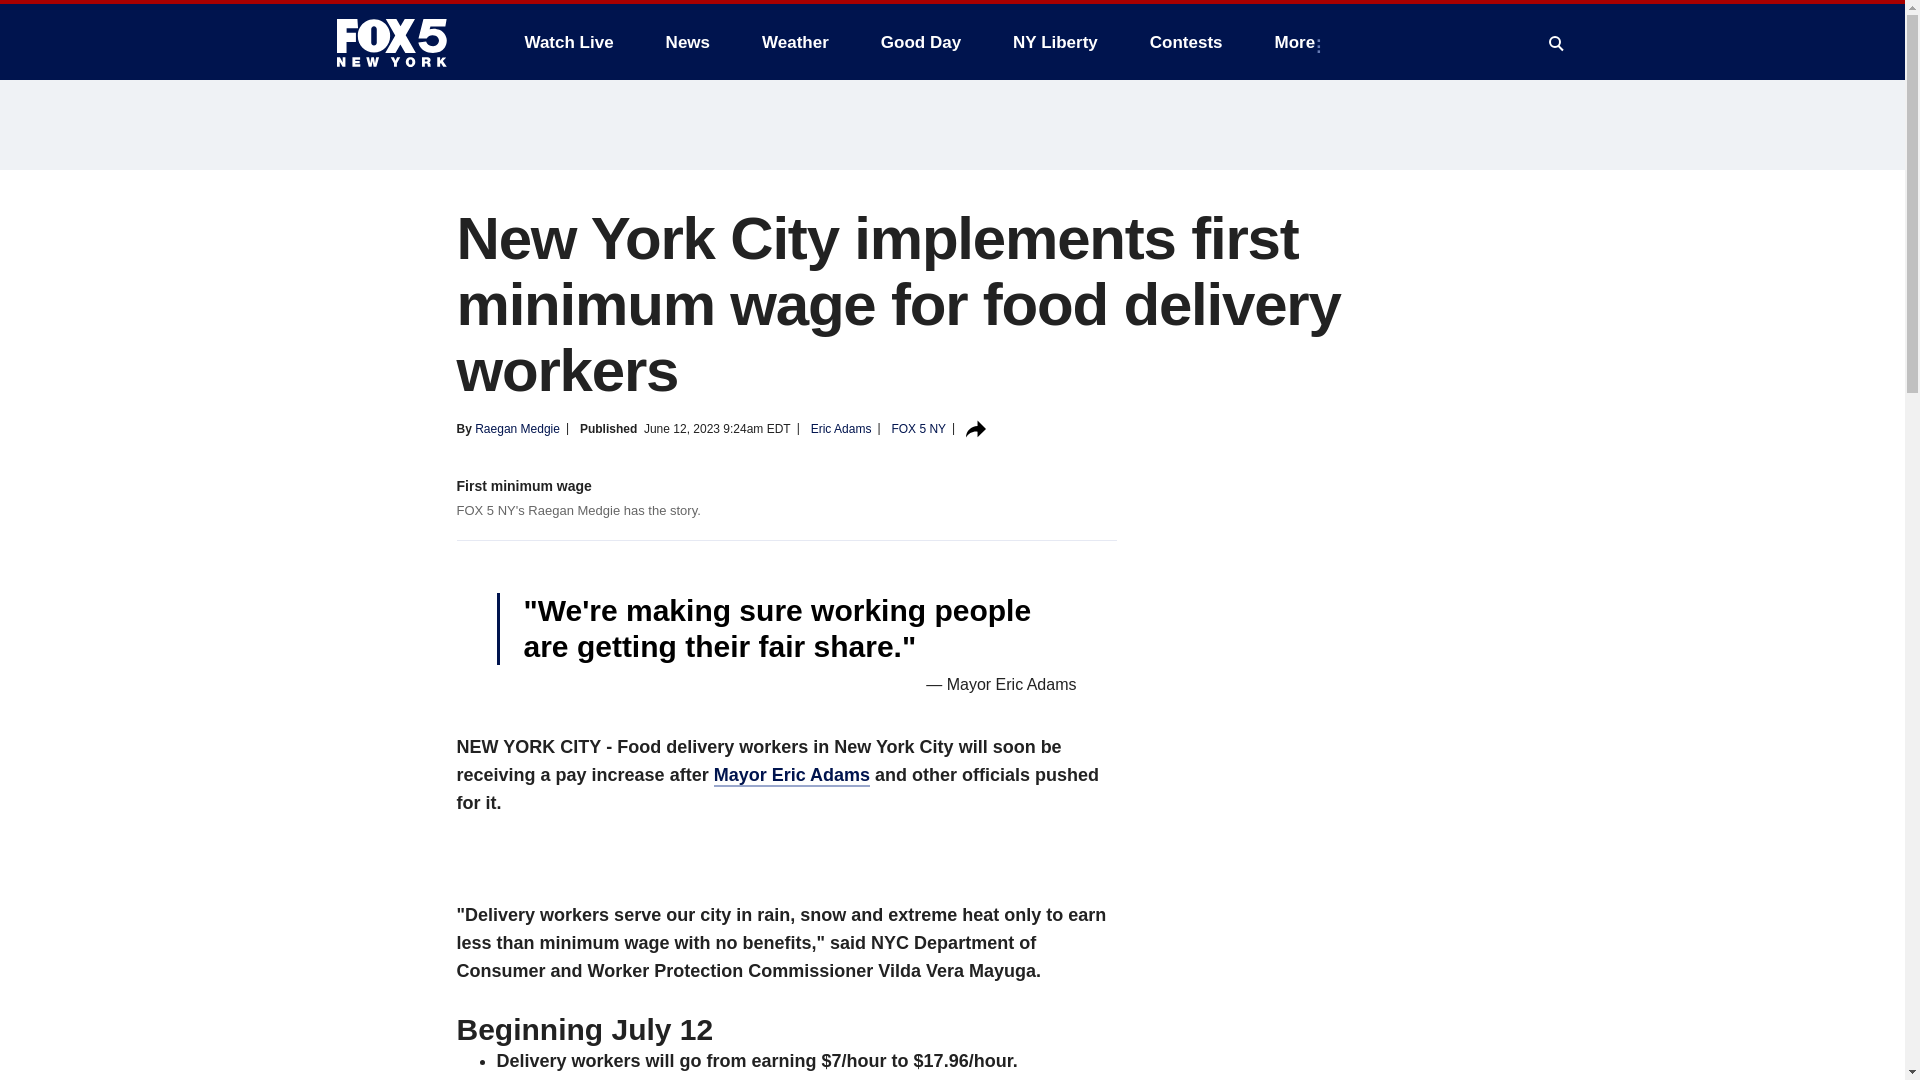  Describe the element at coordinates (1300, 42) in the screenshot. I see `More` at that location.